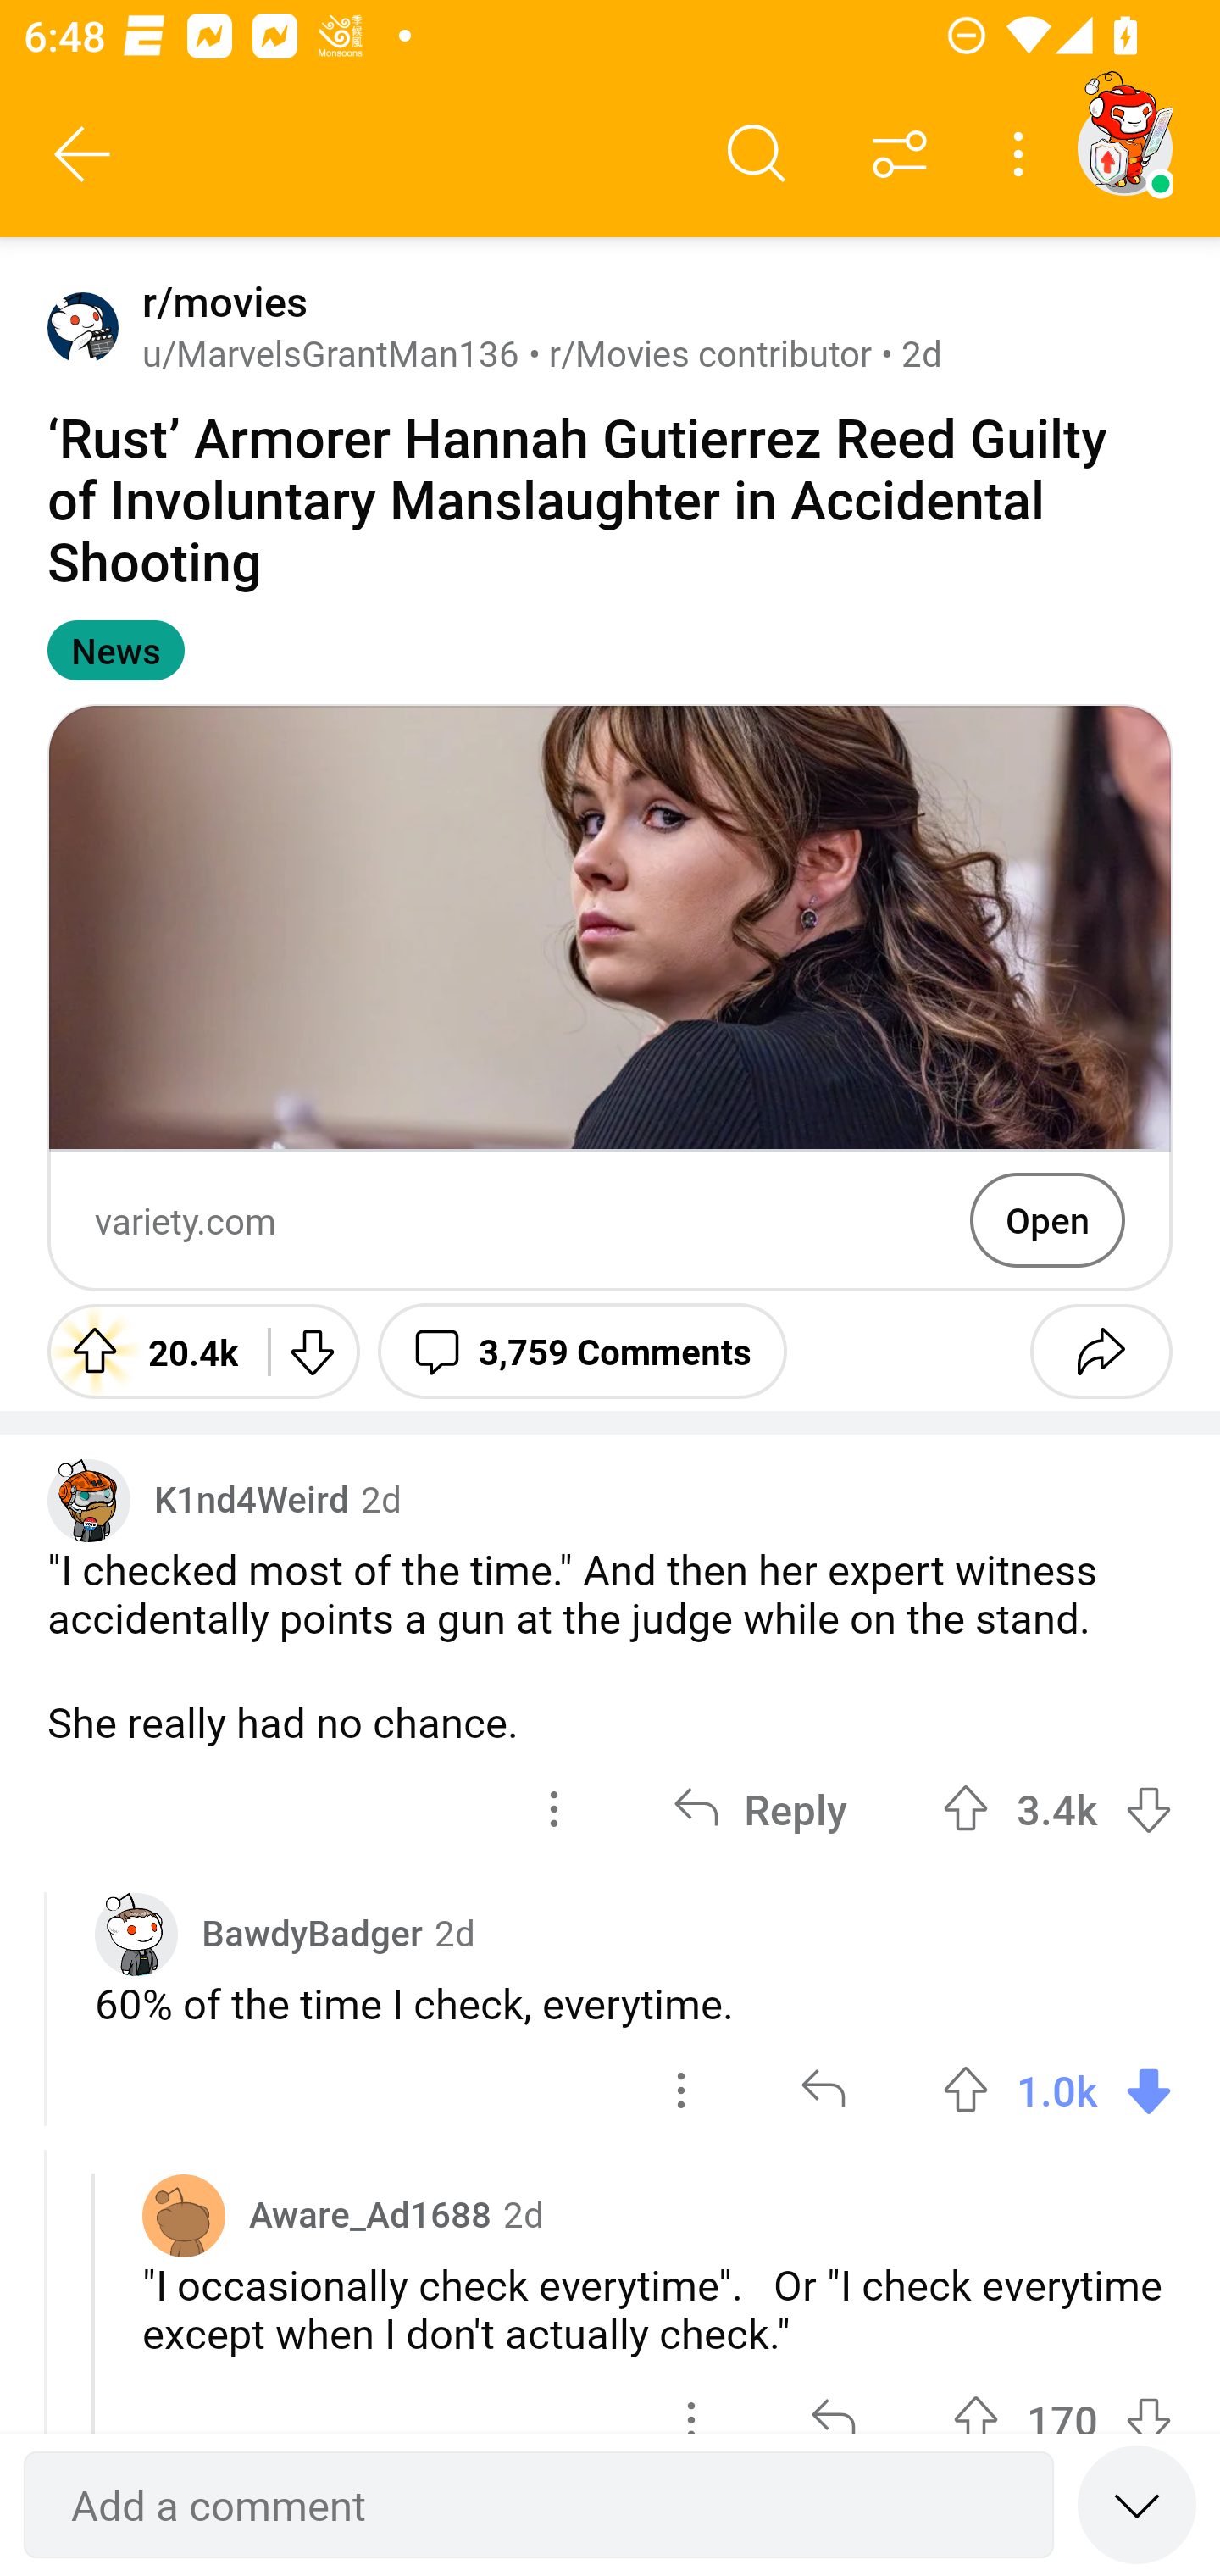  Describe the element at coordinates (1101, 1351) in the screenshot. I see `Share` at that location.